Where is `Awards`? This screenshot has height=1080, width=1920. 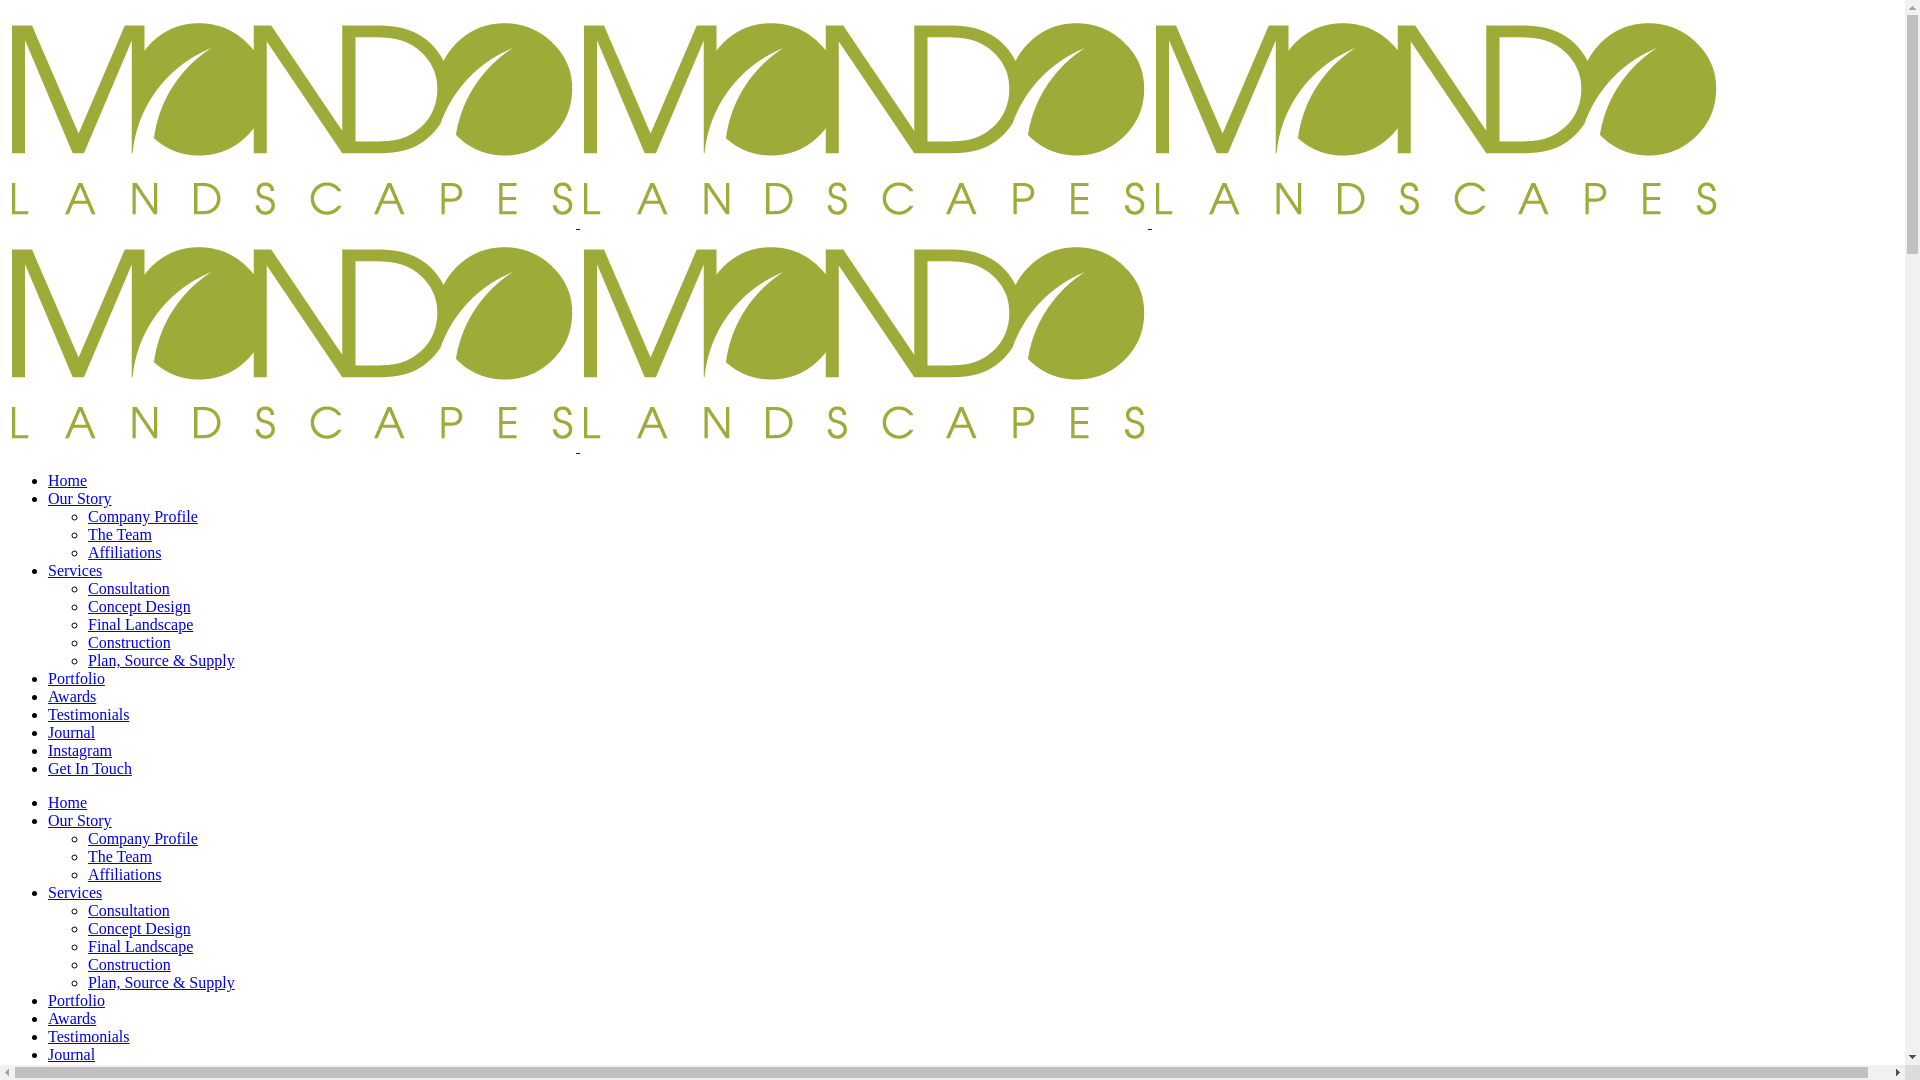
Awards is located at coordinates (72, 1018).